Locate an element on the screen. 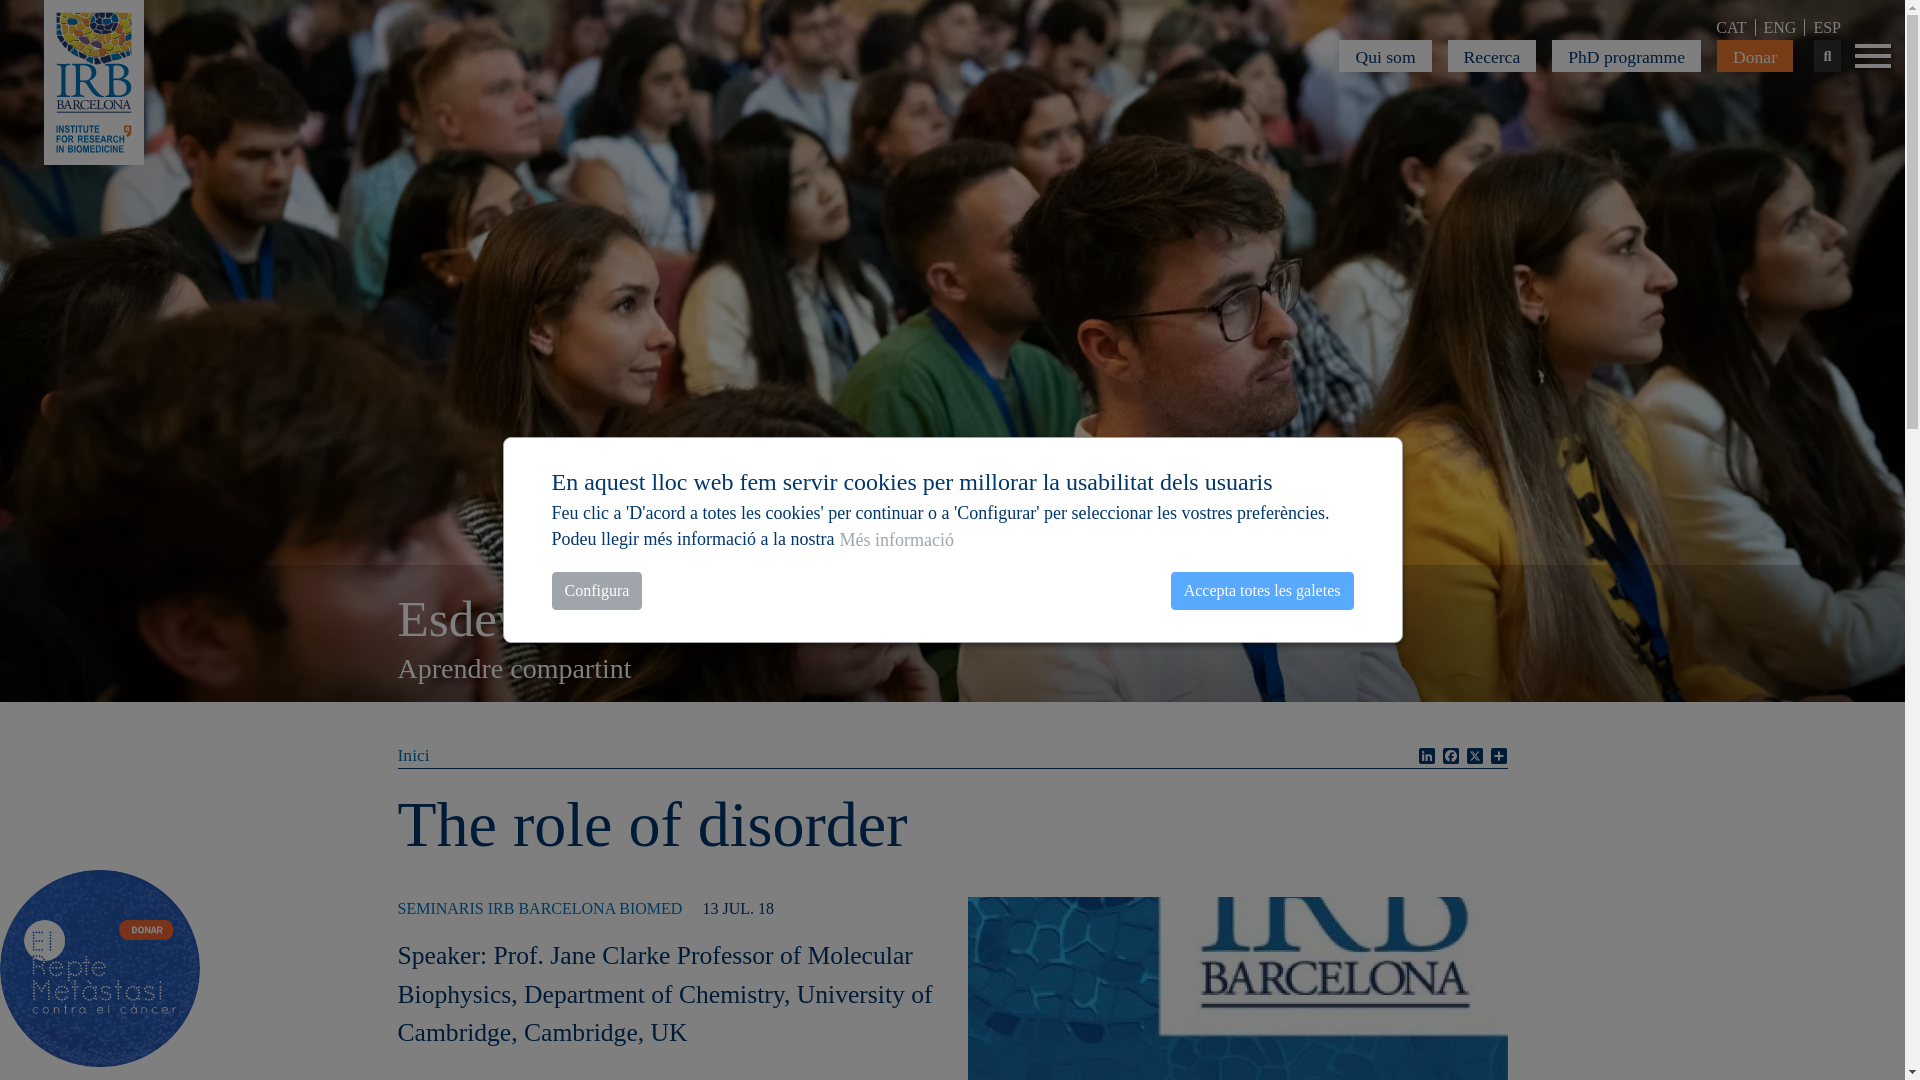  PhD programme is located at coordinates (1626, 56).